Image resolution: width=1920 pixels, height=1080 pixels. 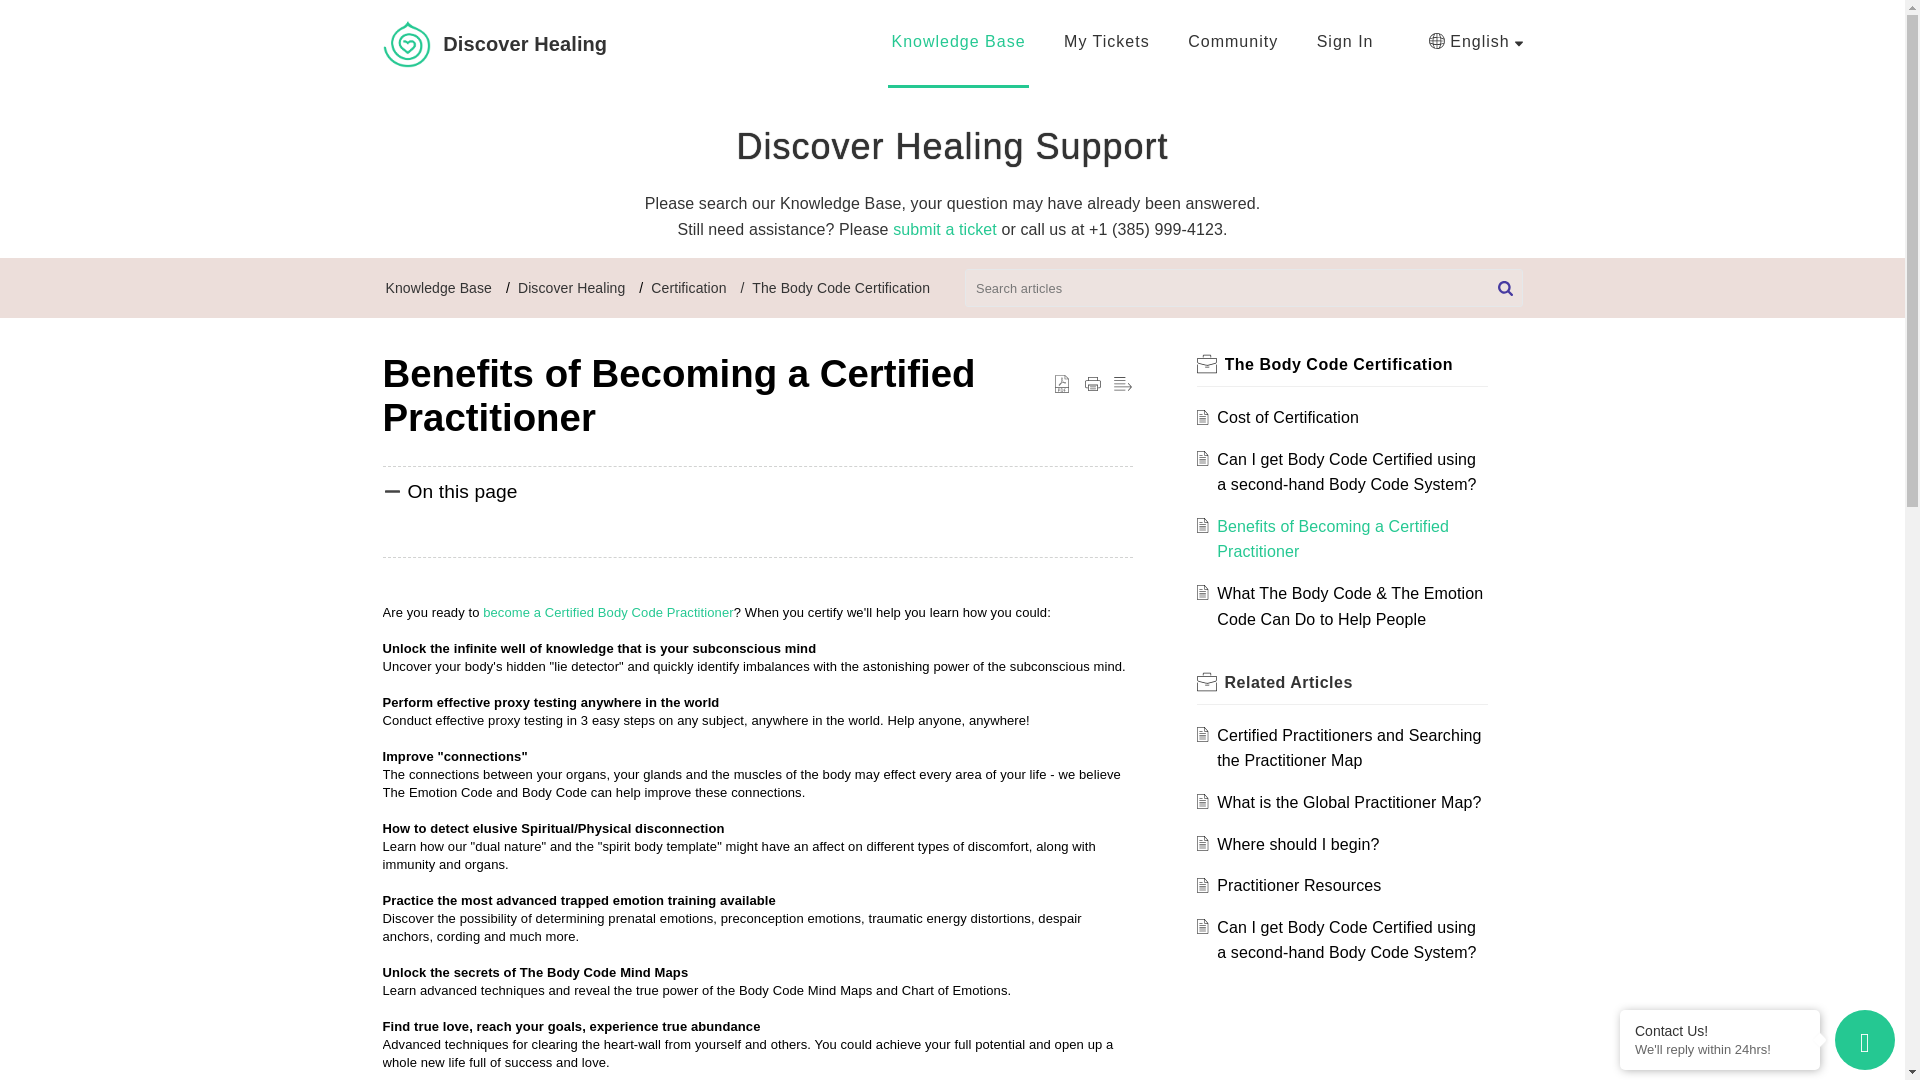 I want to click on Knowledge Base, so click(x=438, y=287).